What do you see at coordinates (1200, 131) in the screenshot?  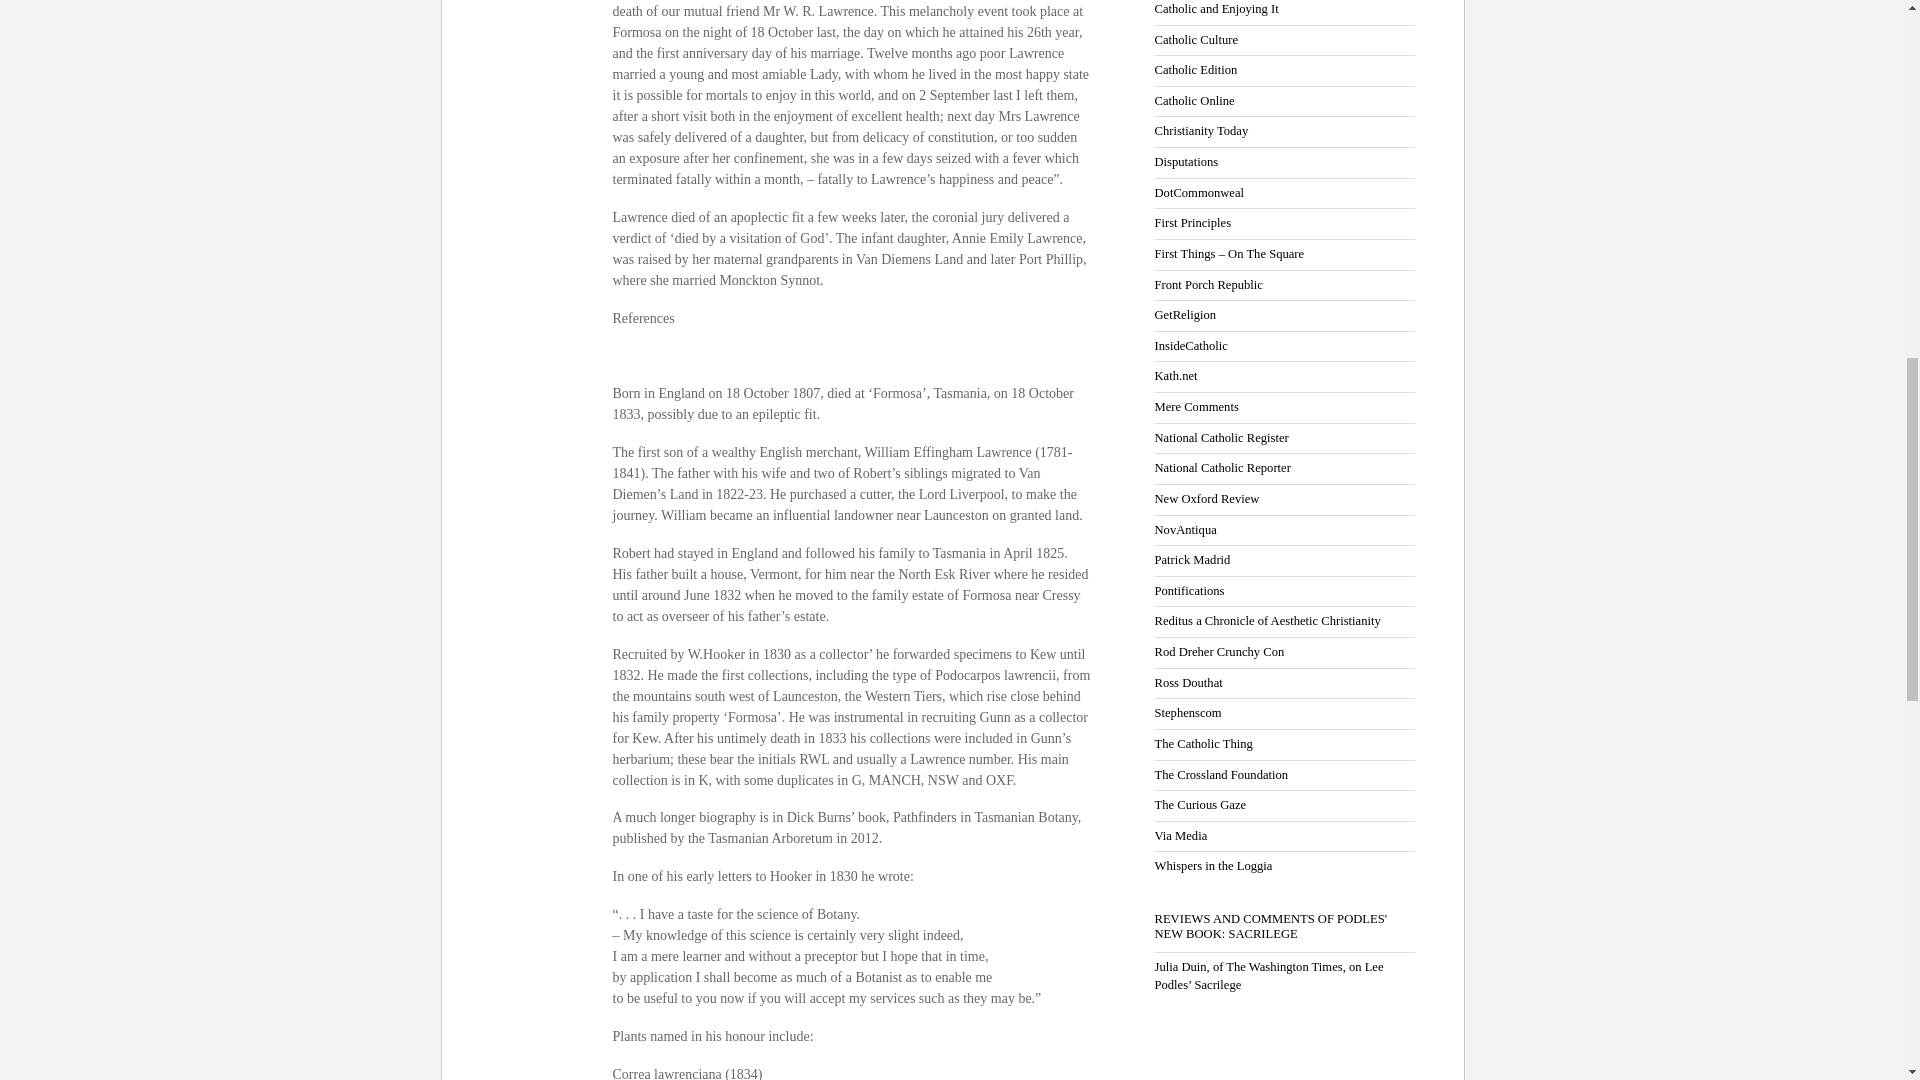 I see `Christianity Today` at bounding box center [1200, 131].